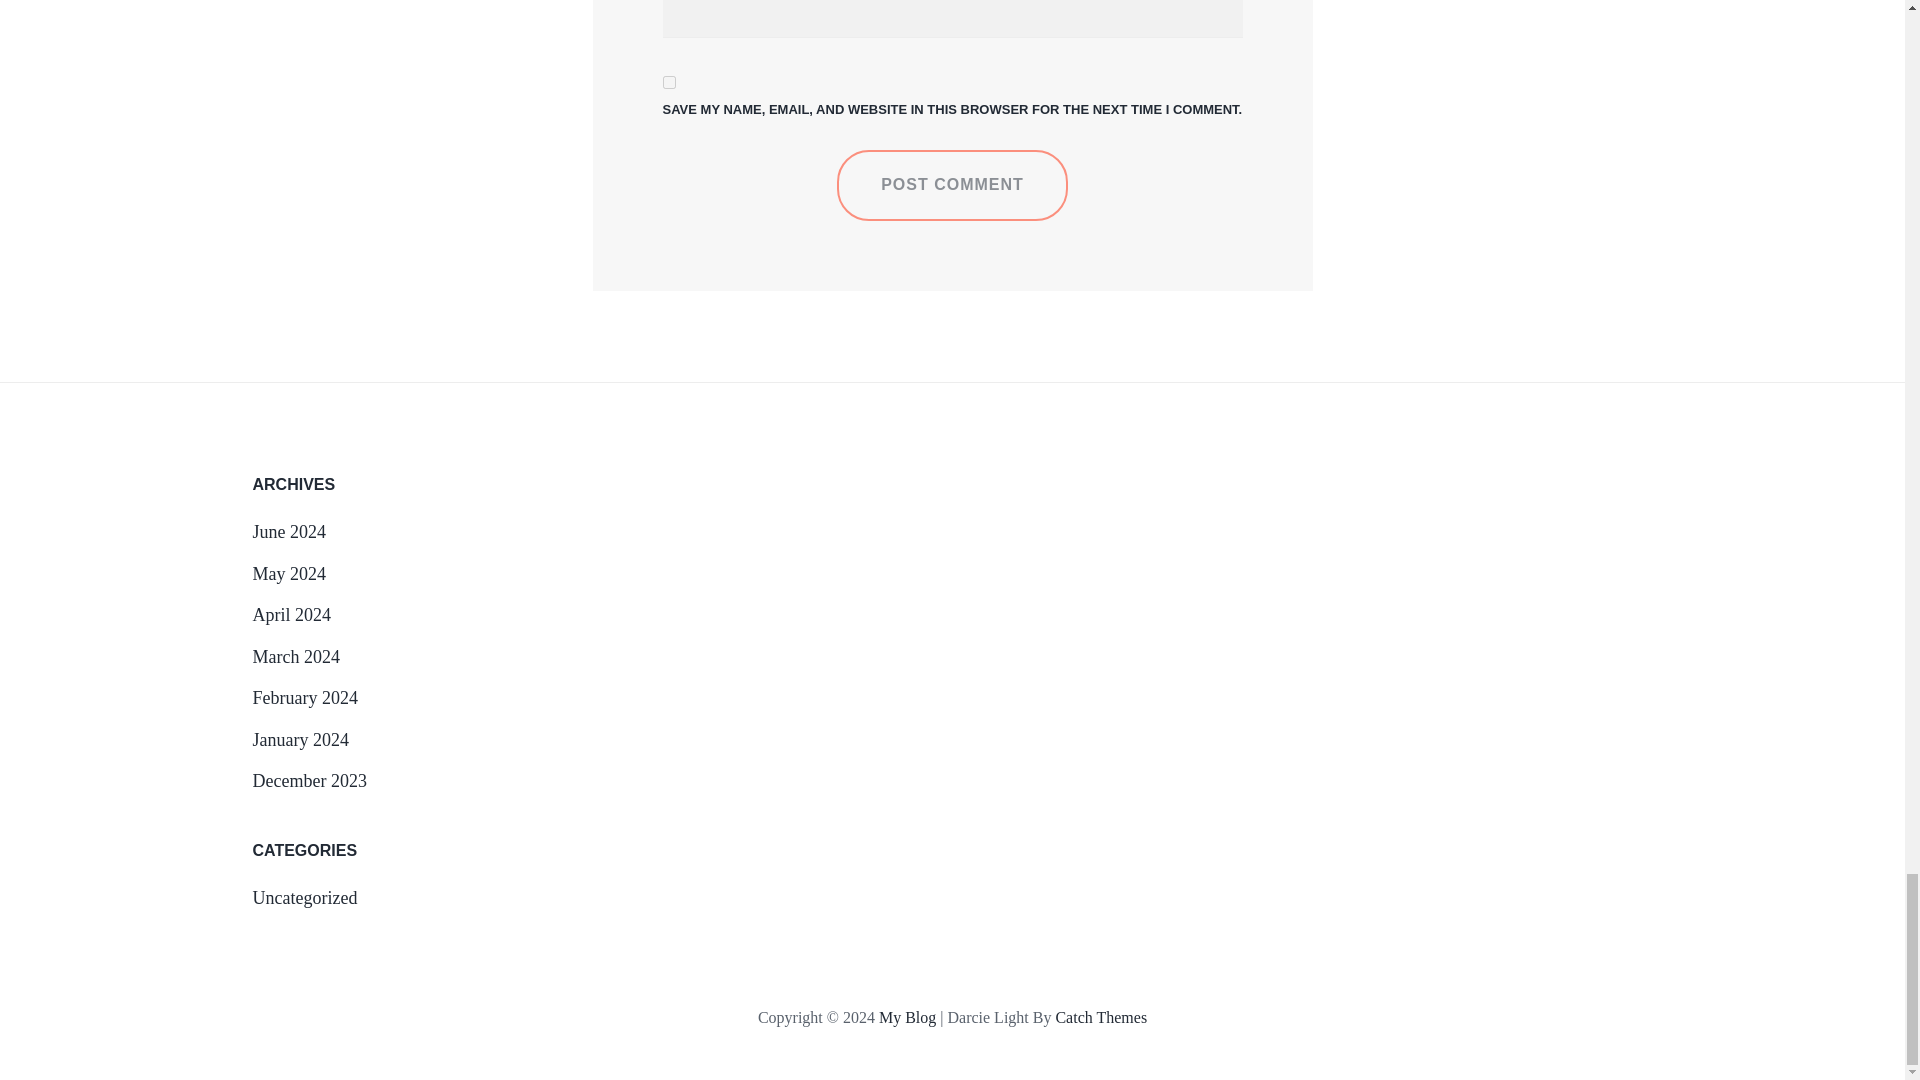 This screenshot has width=1920, height=1080. Describe the element at coordinates (299, 740) in the screenshot. I see `January 2024` at that location.